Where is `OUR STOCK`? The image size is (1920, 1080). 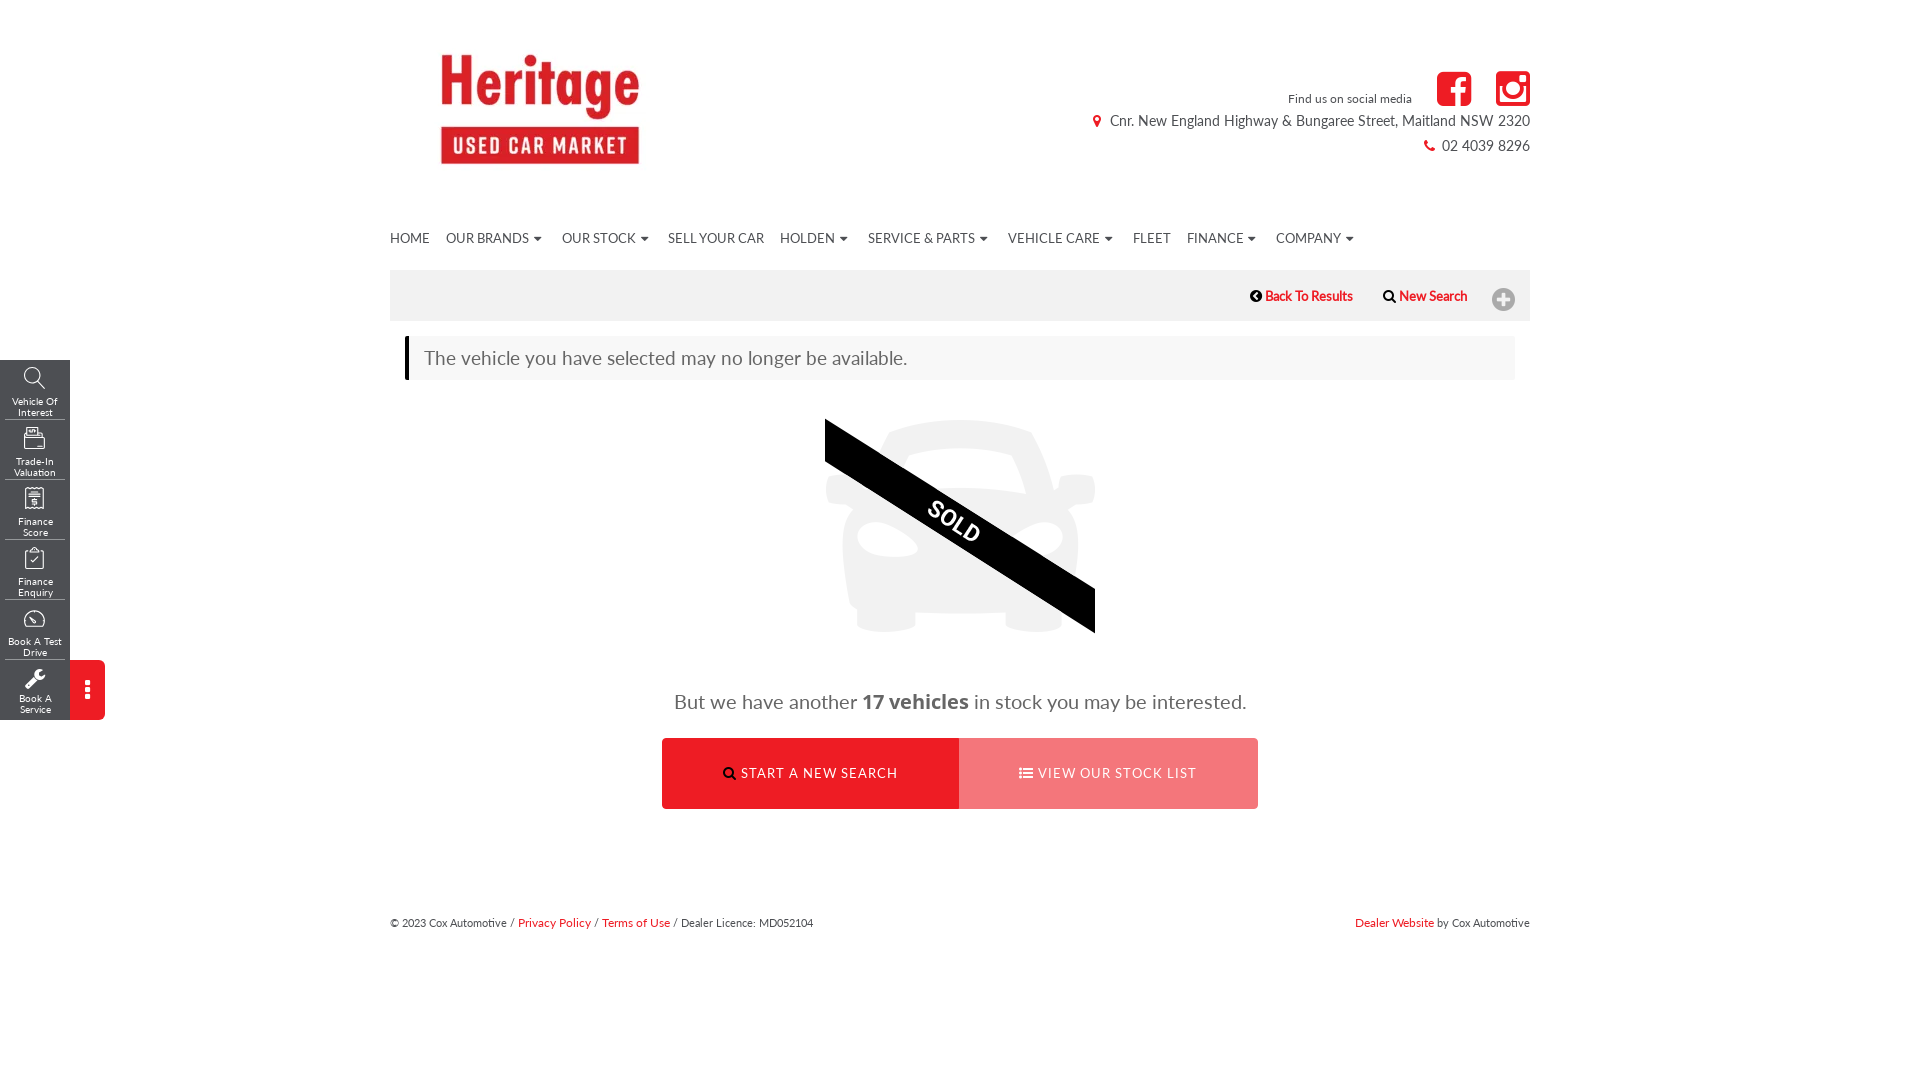
OUR STOCK is located at coordinates (608, 238).